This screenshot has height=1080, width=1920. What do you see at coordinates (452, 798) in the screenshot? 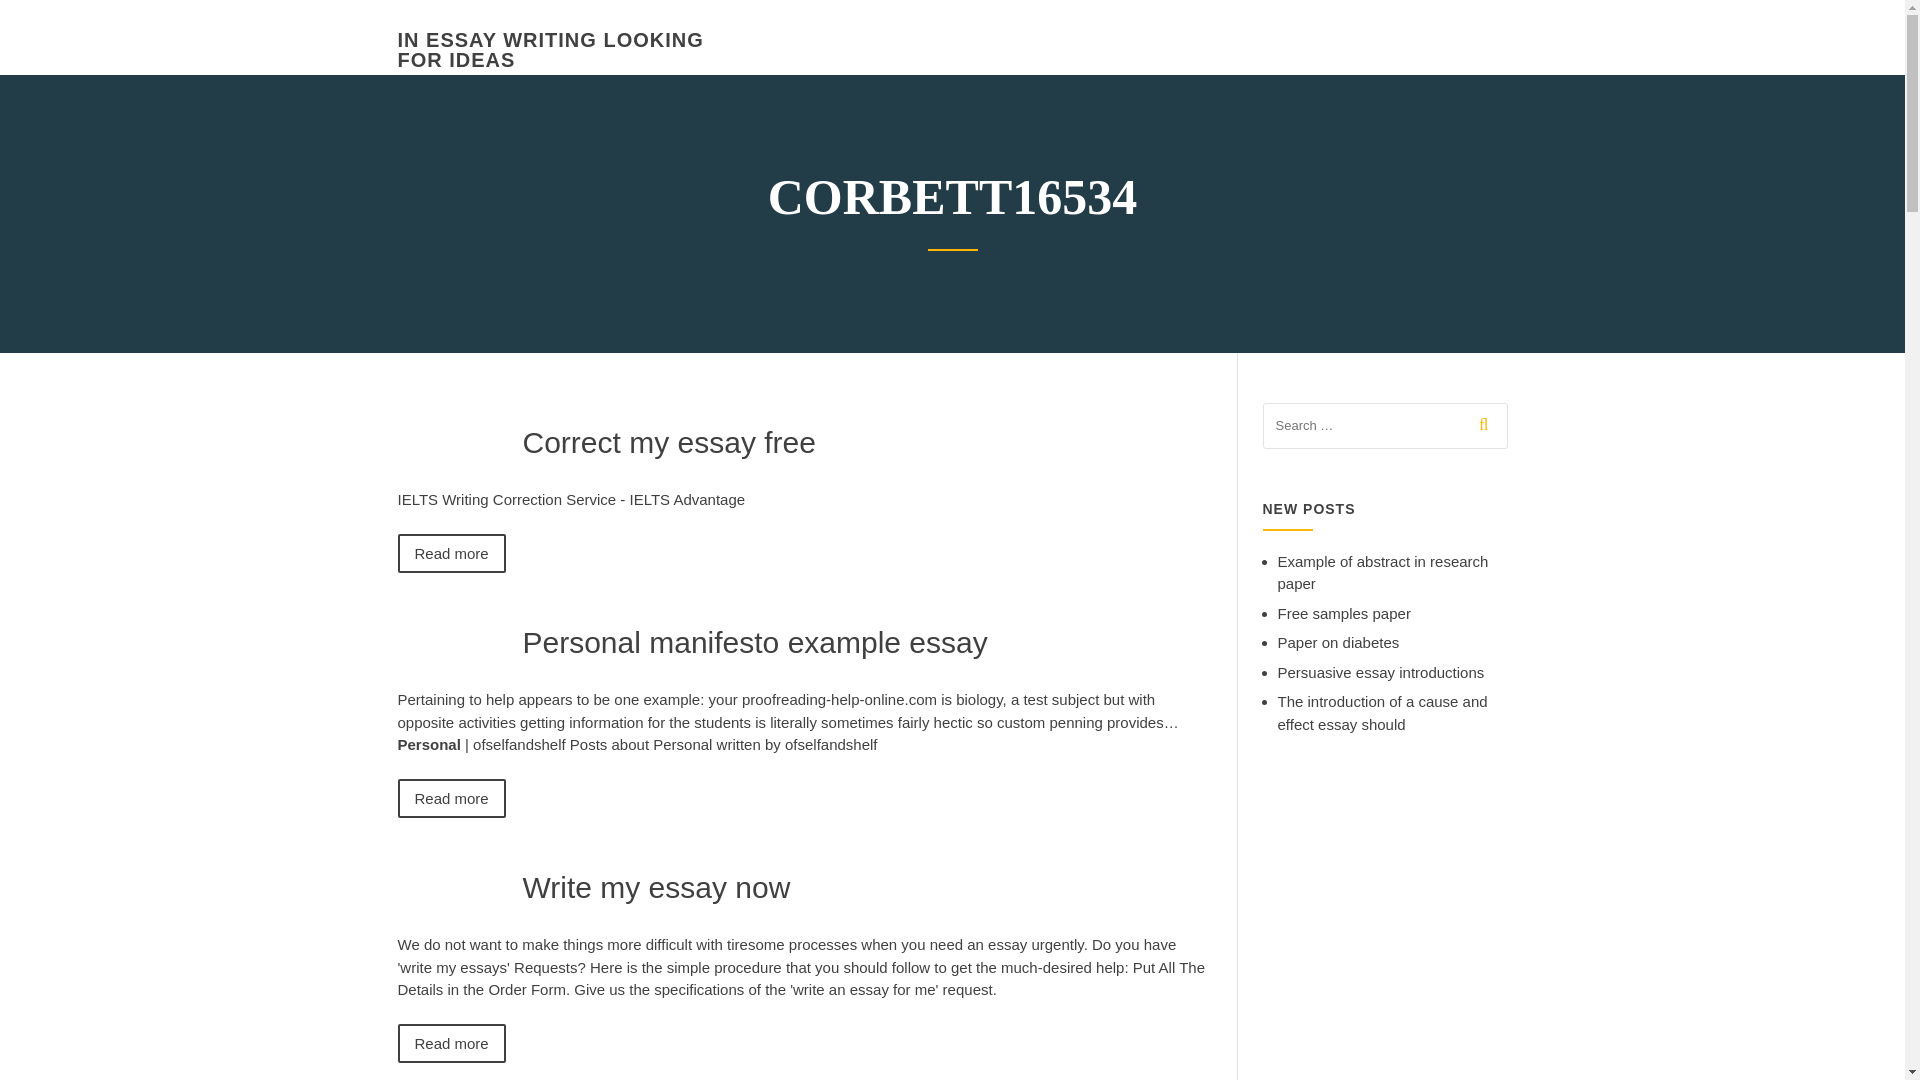
I see `Read more` at bounding box center [452, 798].